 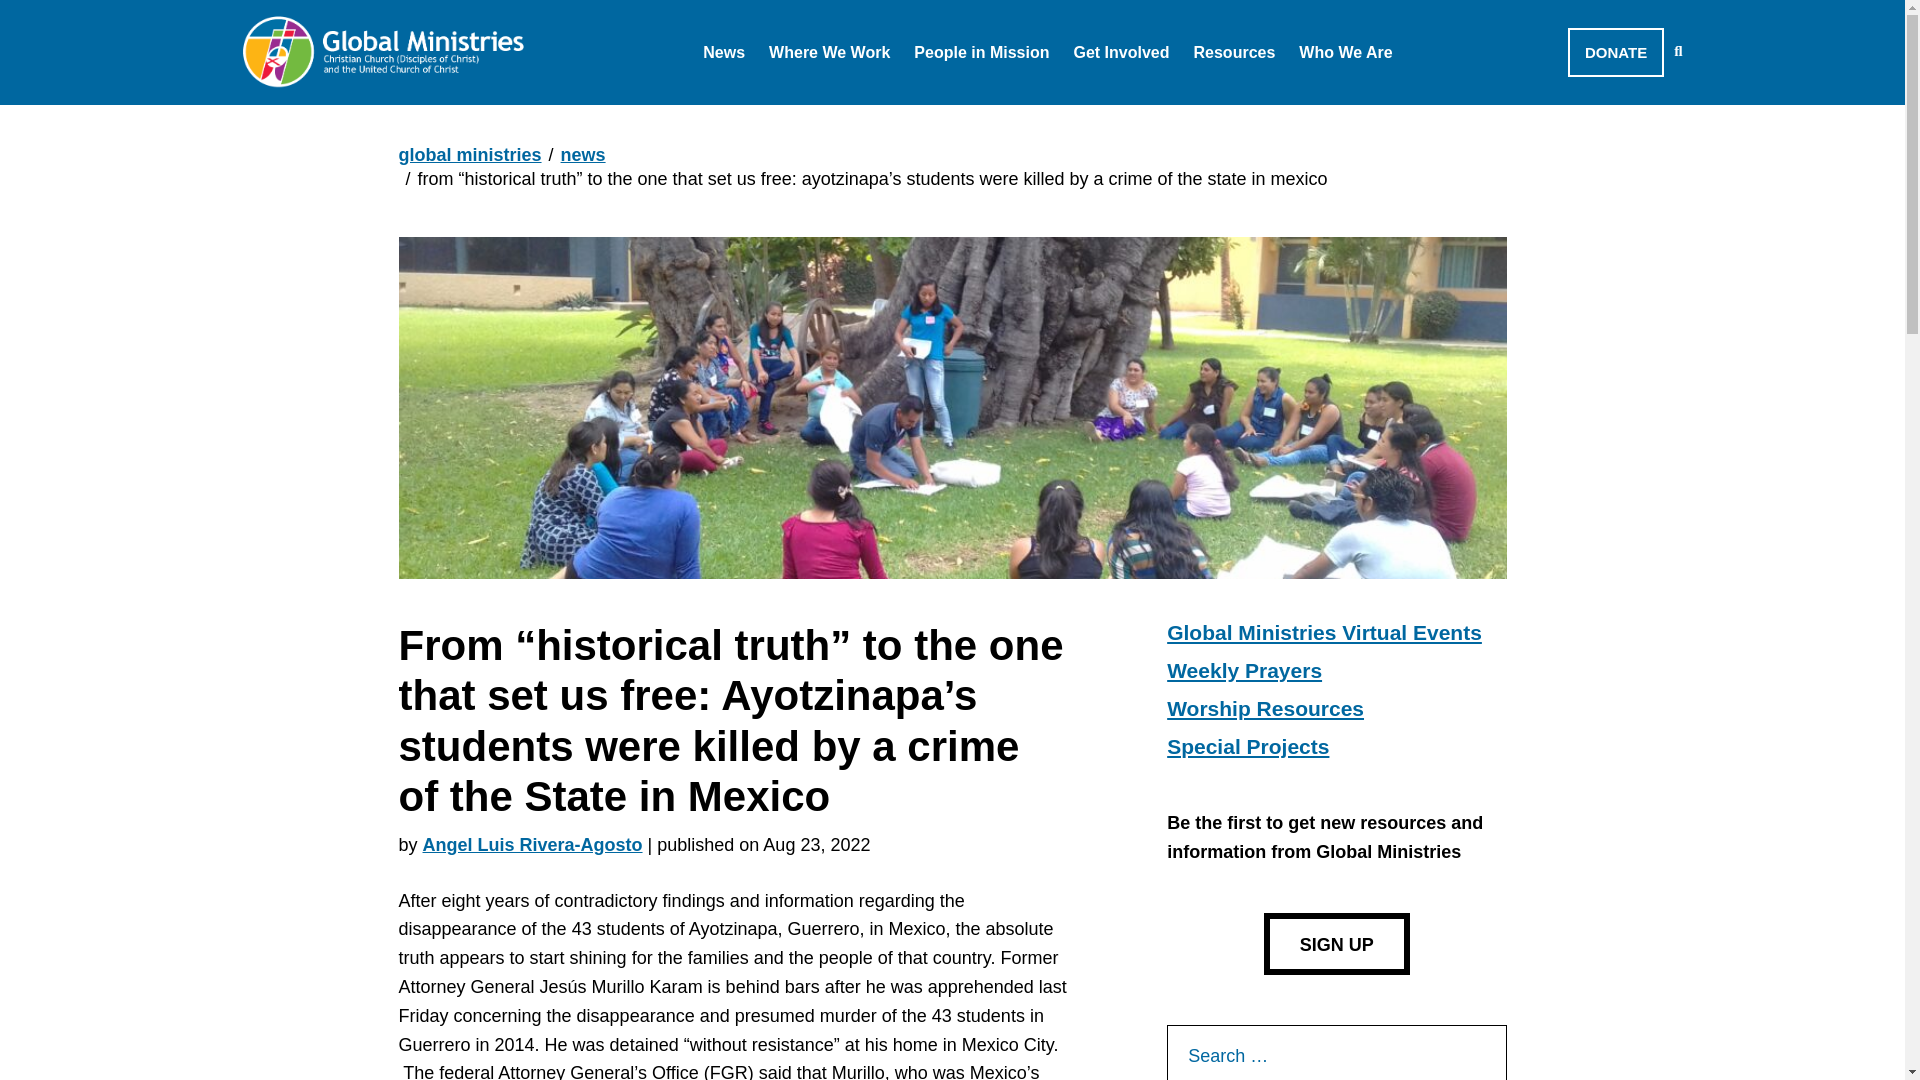 I want to click on Global Ministries, so click(x=382, y=52).